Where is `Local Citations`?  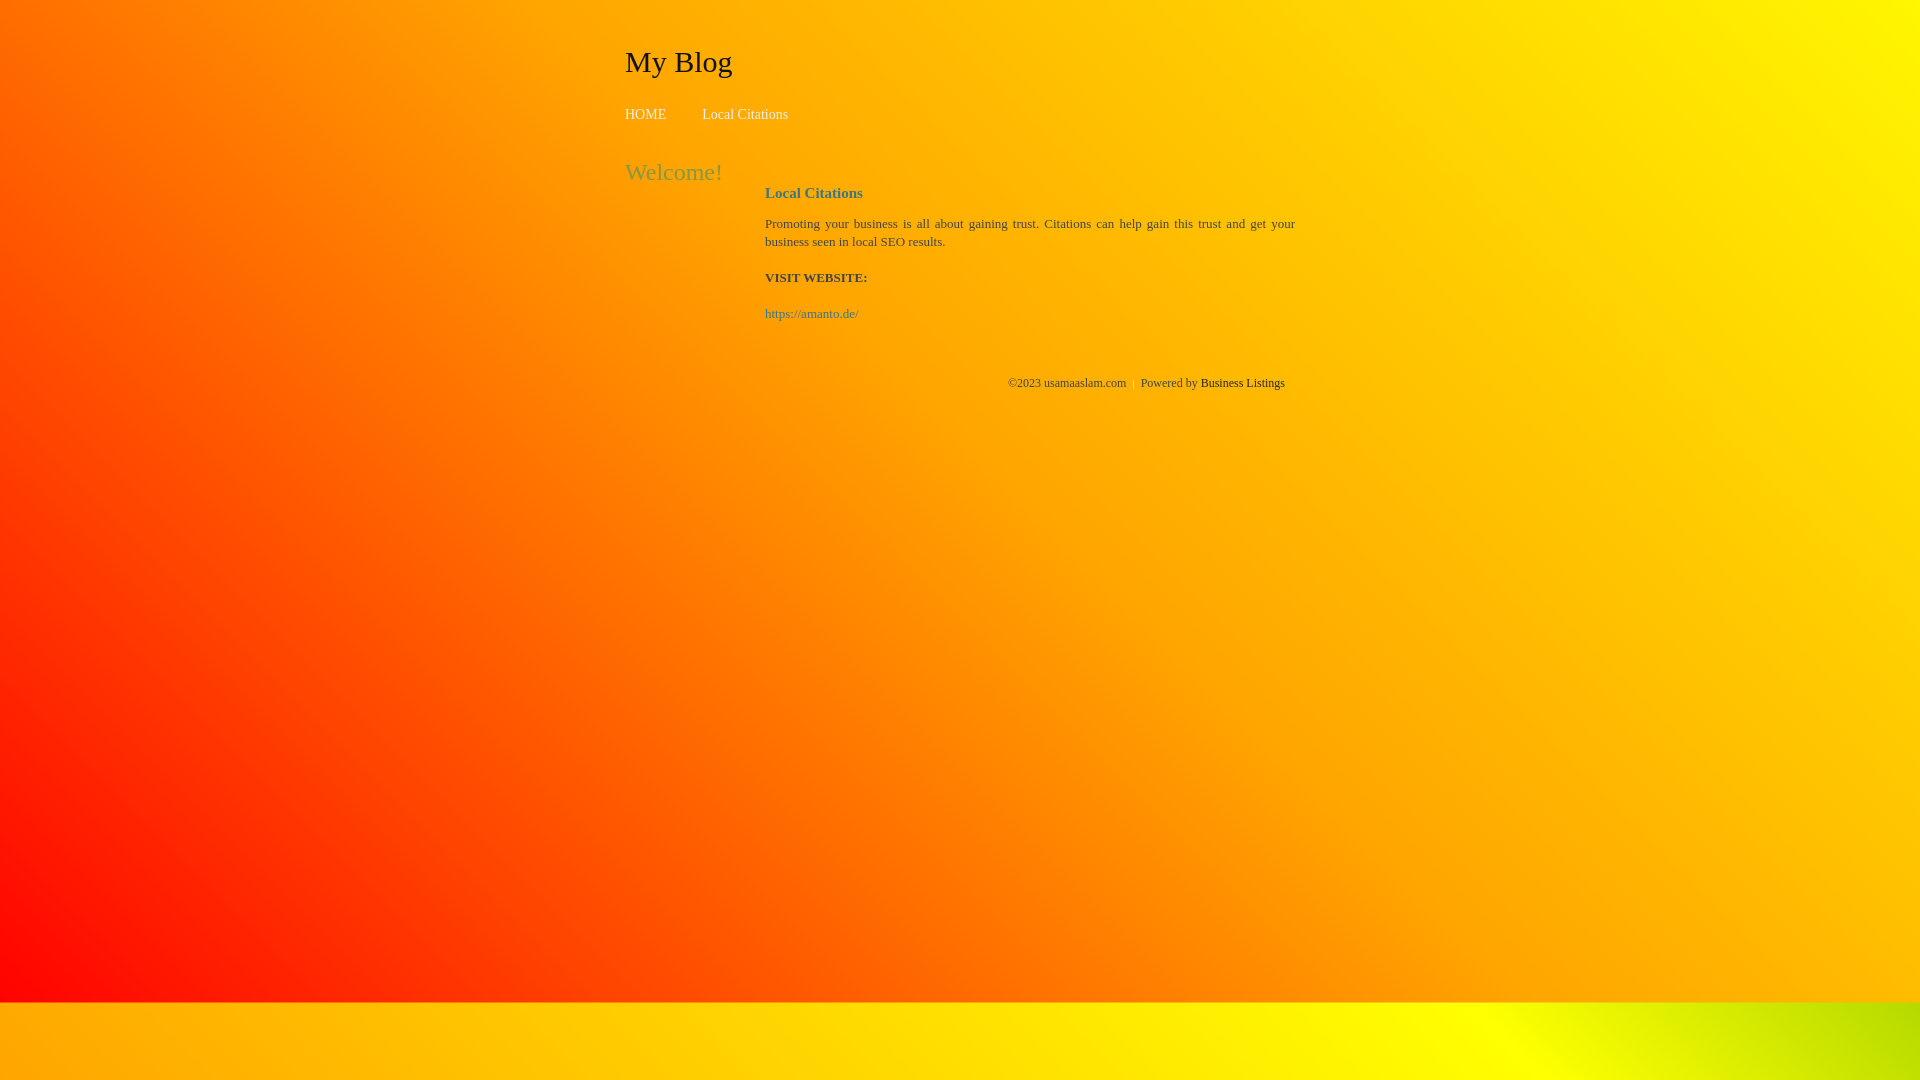 Local Citations is located at coordinates (745, 114).